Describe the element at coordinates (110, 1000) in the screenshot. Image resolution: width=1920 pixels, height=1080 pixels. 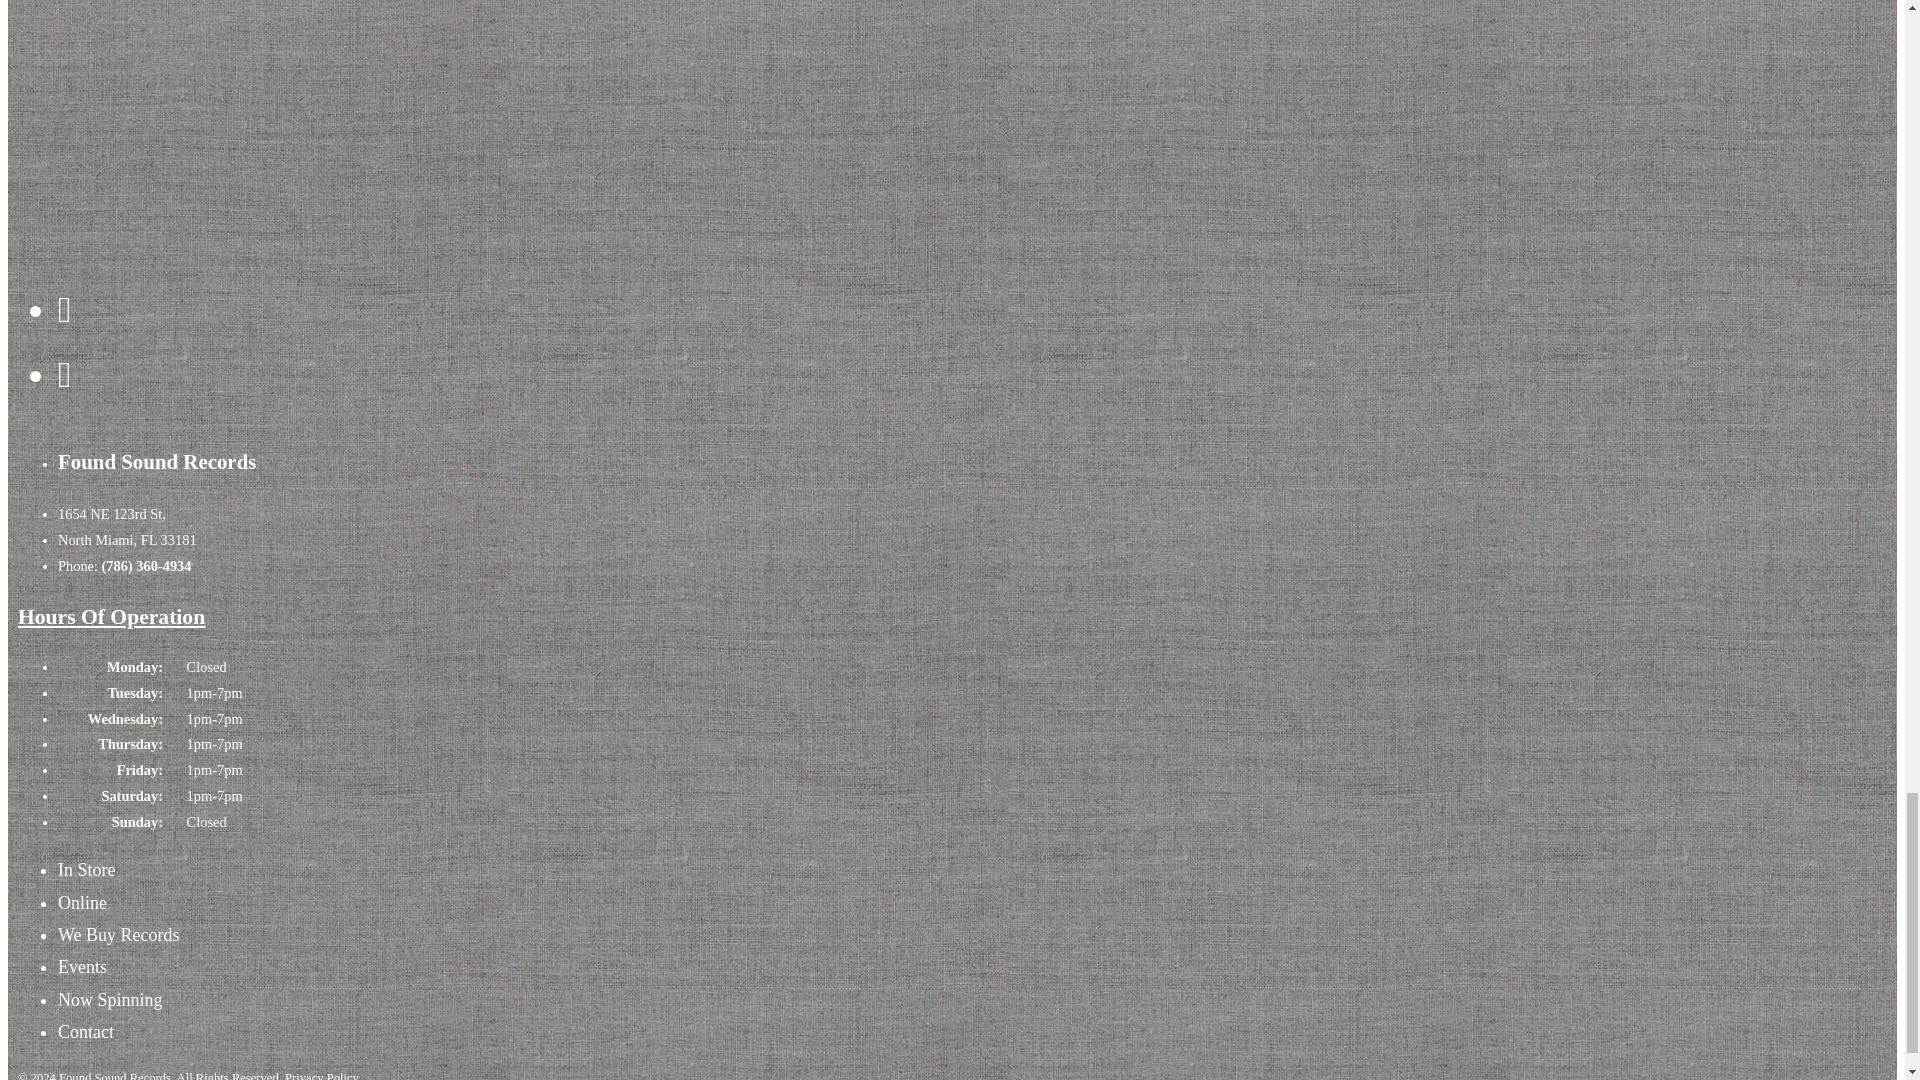
I see `Now Spinning` at that location.